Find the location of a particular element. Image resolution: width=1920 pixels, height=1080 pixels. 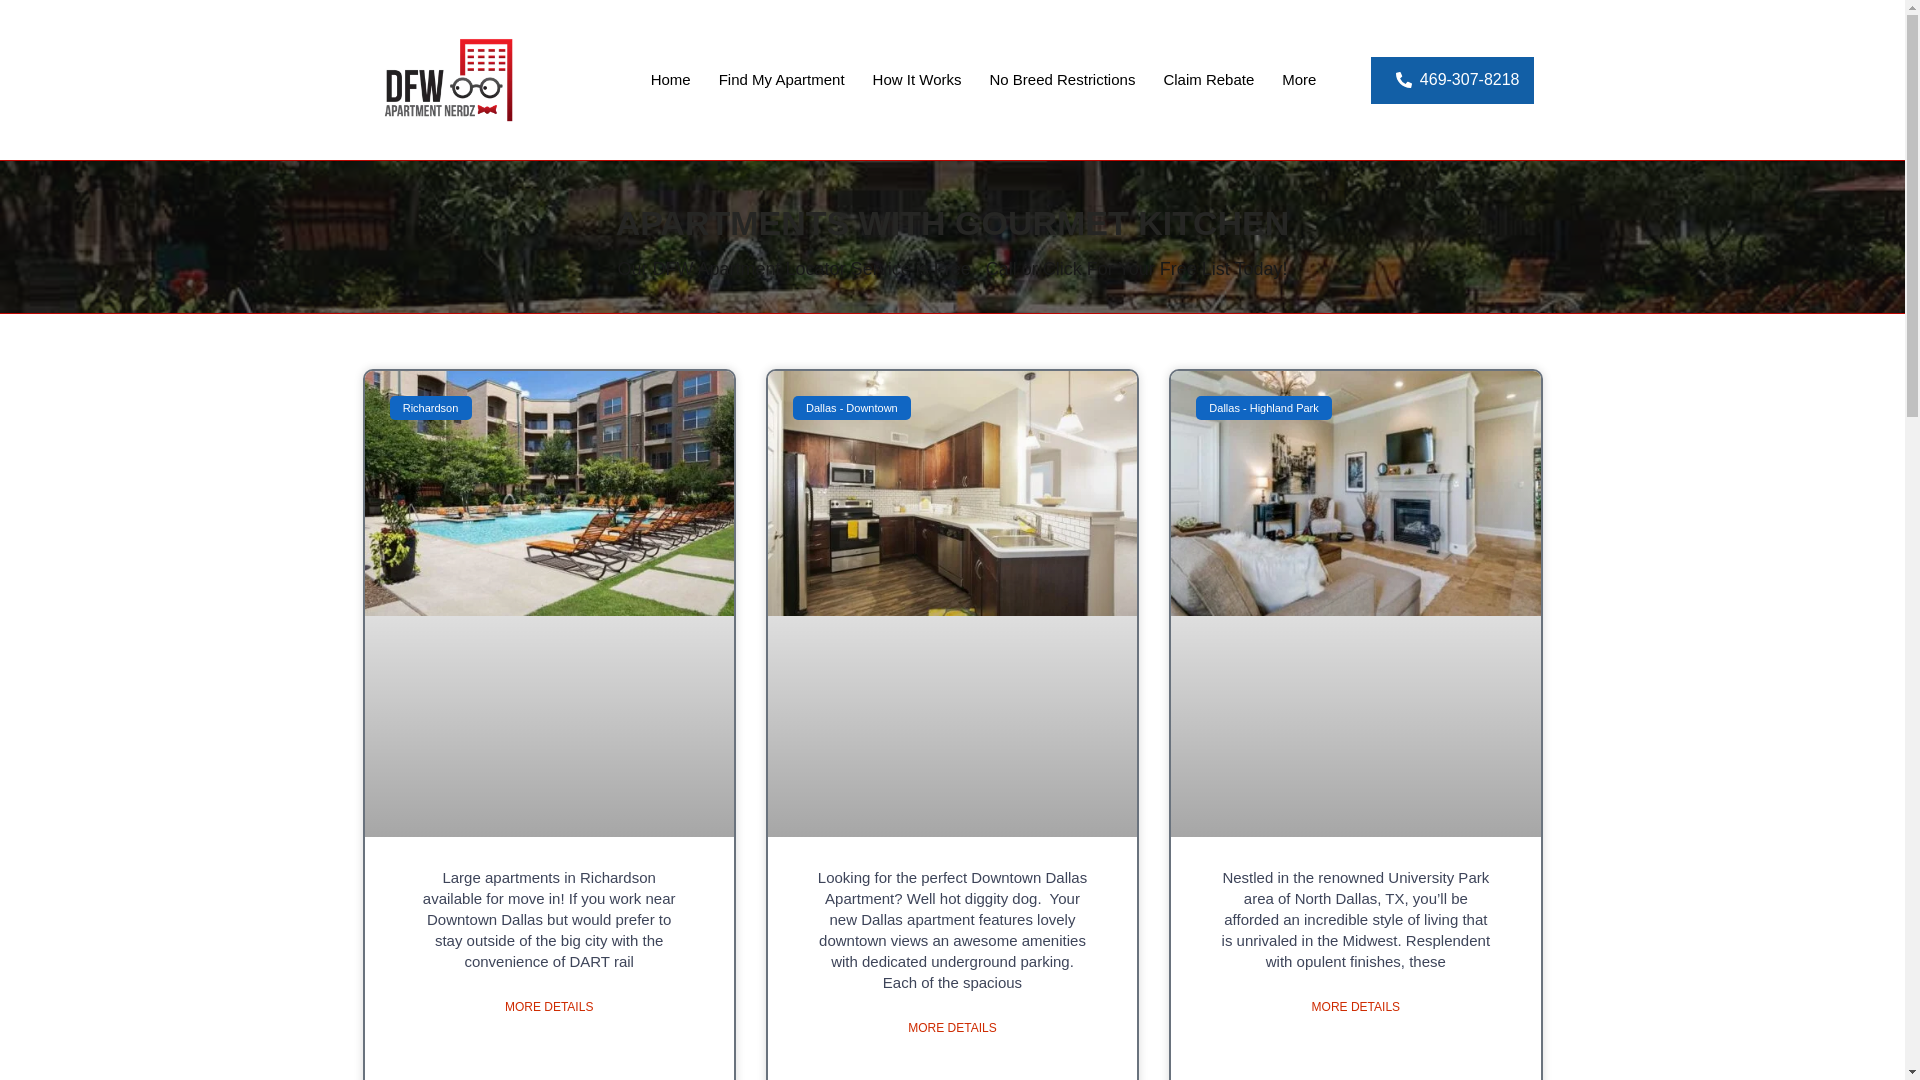

MORE DETAILS is located at coordinates (952, 1028).